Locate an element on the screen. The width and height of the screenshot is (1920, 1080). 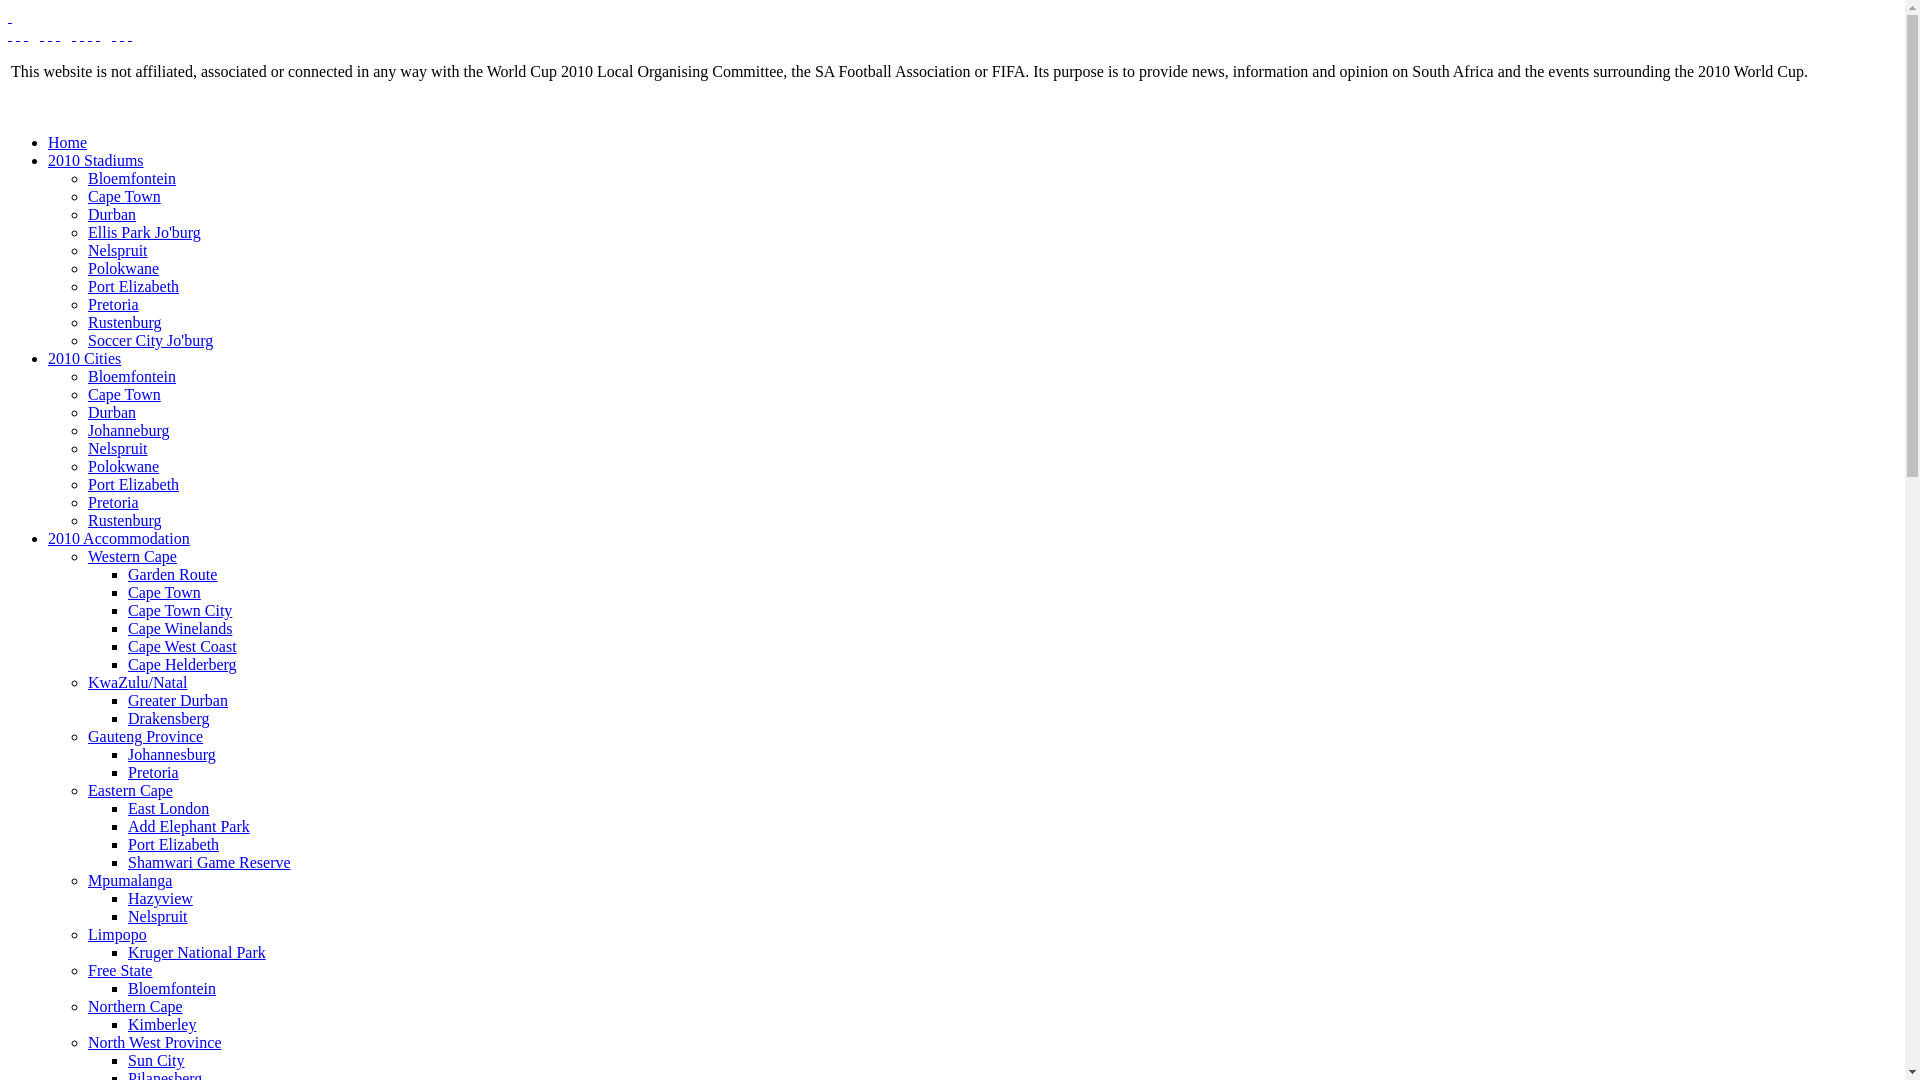
Shamwari Game Reserve is located at coordinates (210, 862).